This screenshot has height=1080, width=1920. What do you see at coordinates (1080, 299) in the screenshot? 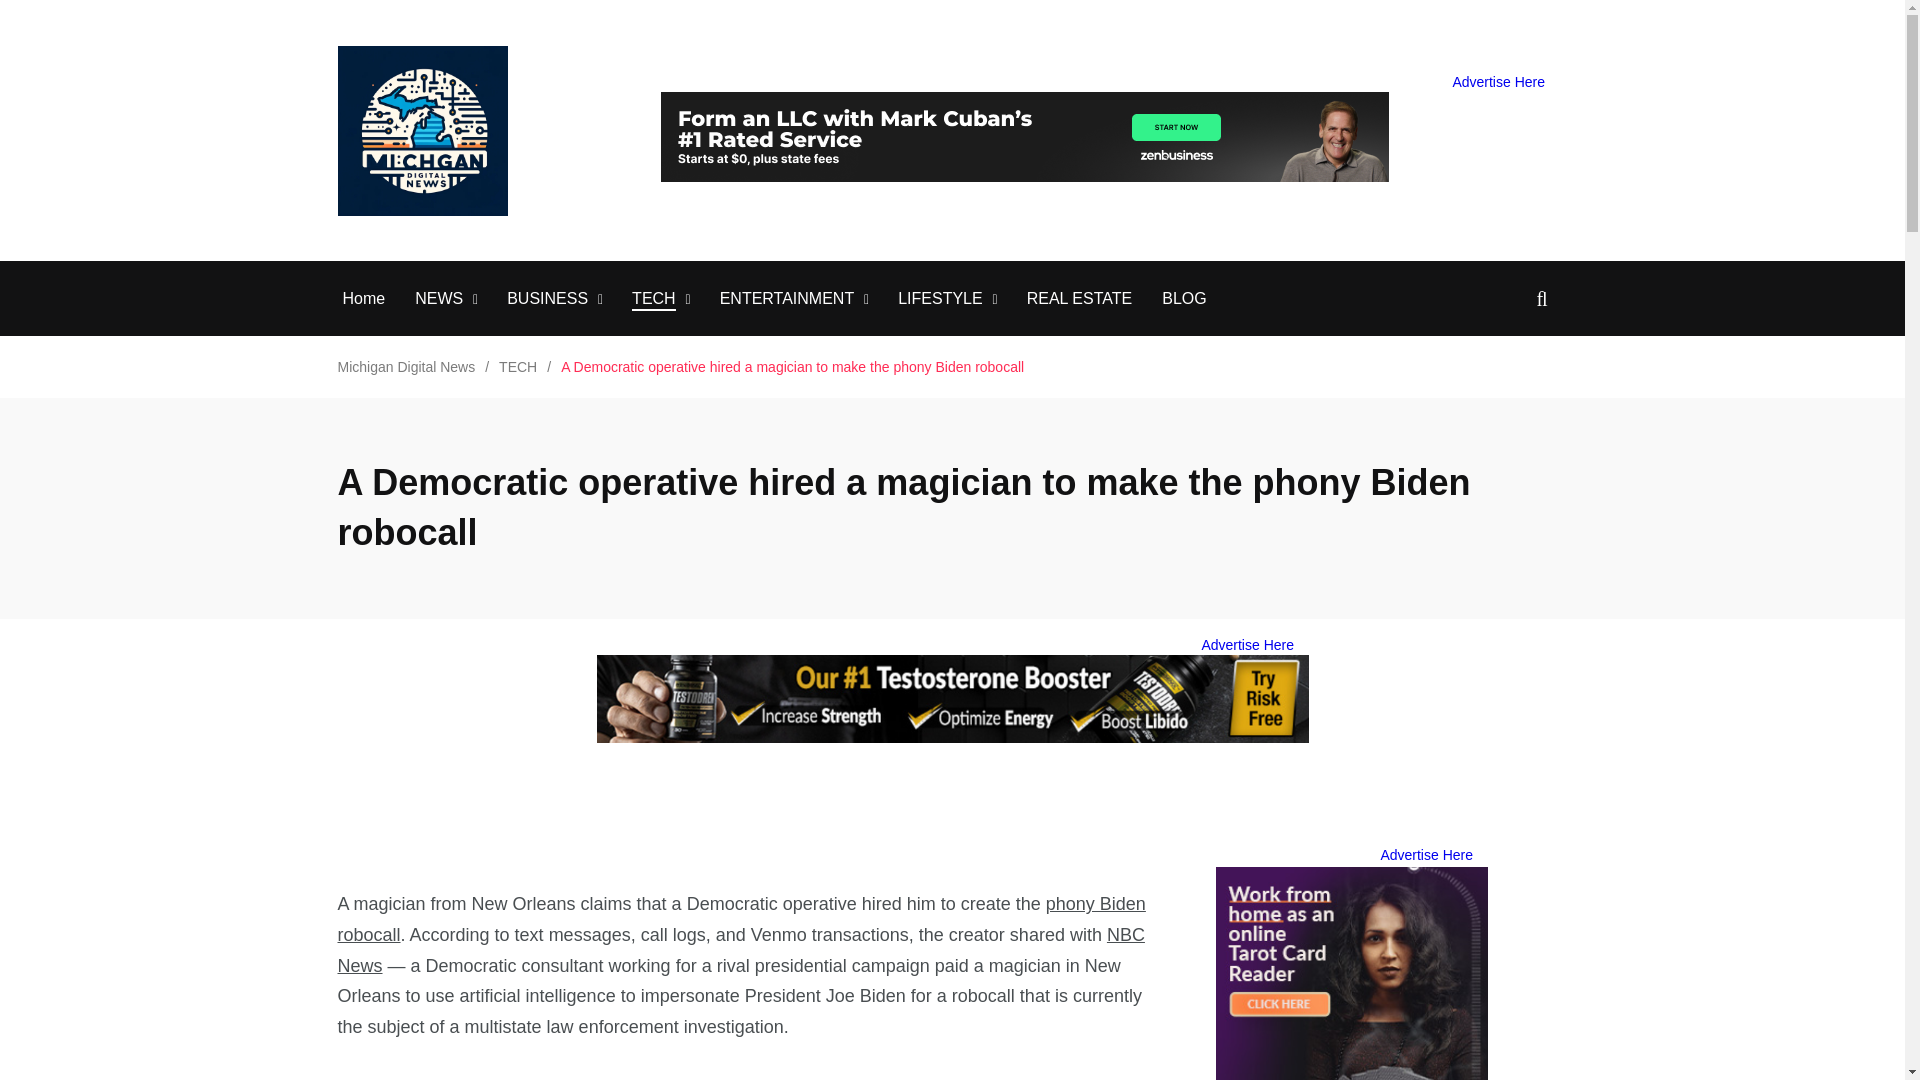
I see `REAL ESTATE` at bounding box center [1080, 299].